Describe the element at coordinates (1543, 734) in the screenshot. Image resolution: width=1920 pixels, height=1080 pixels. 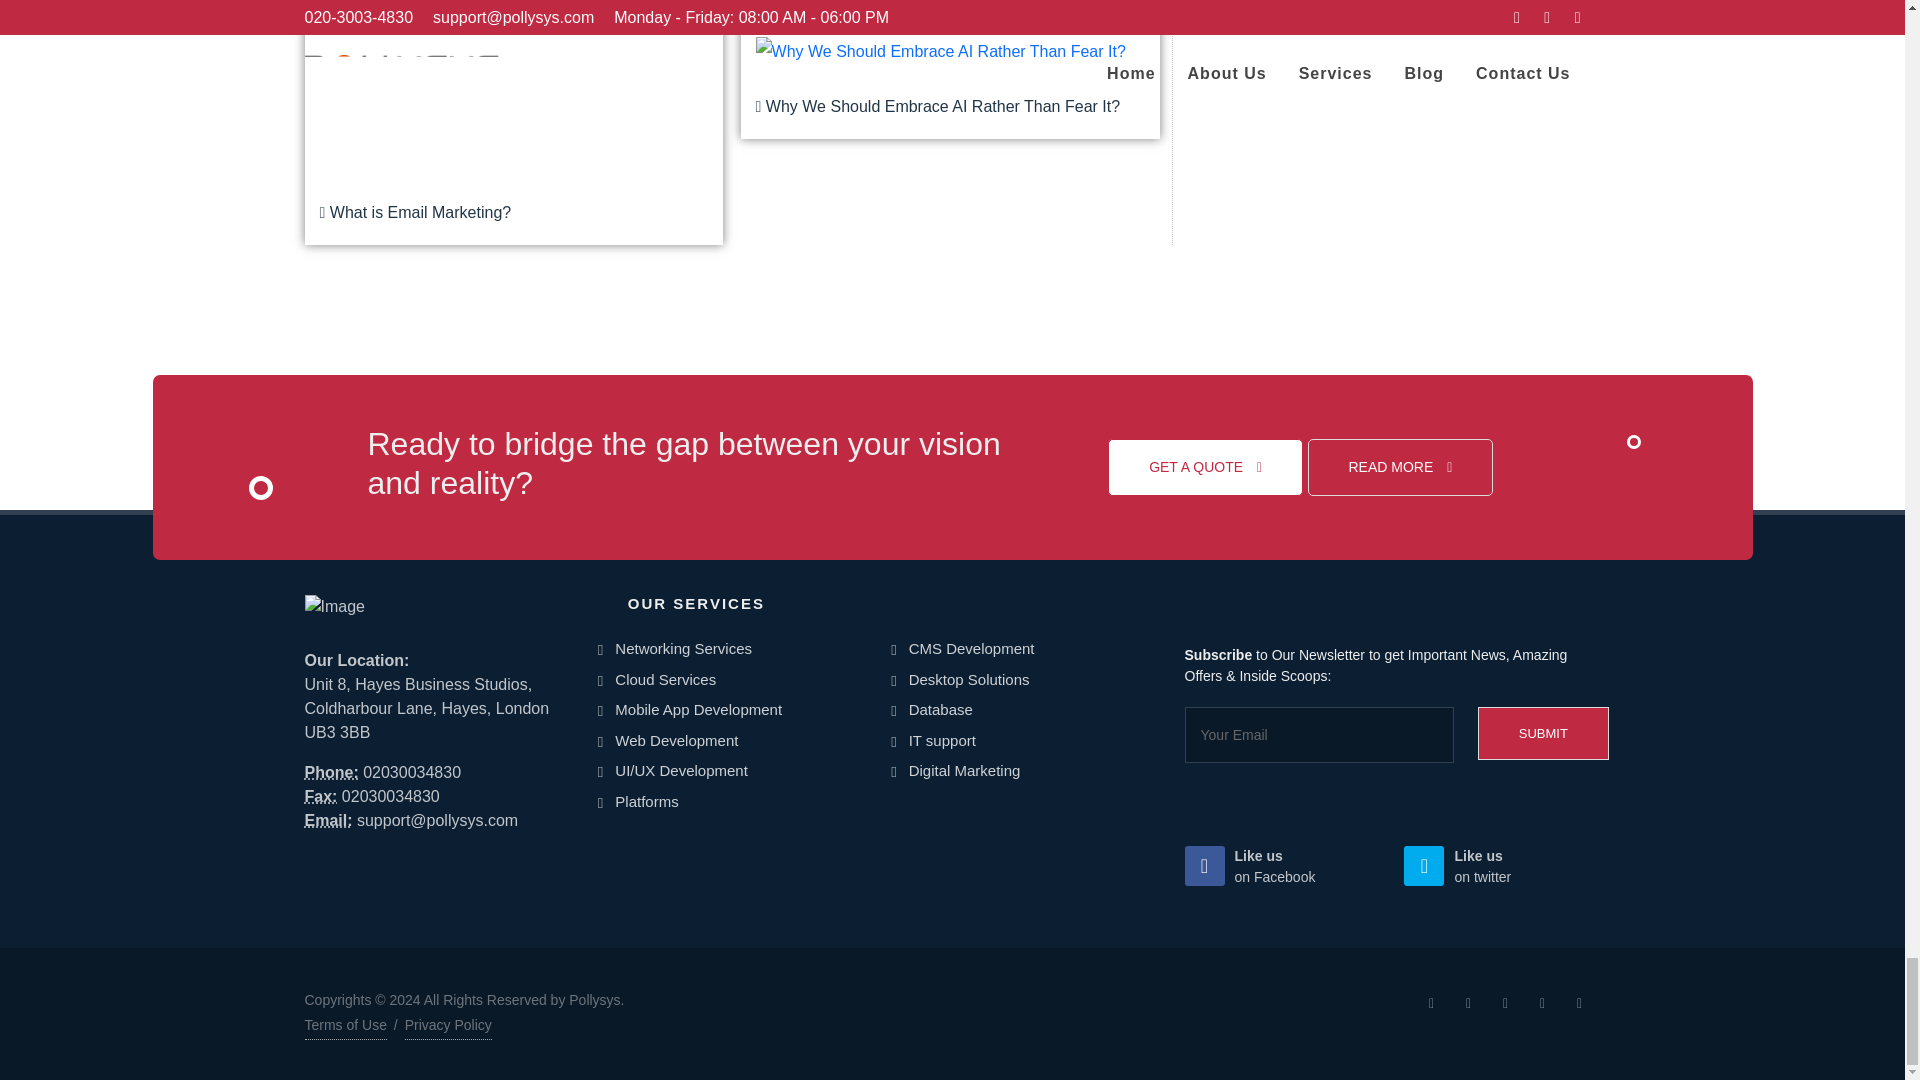
I see `Submit` at that location.